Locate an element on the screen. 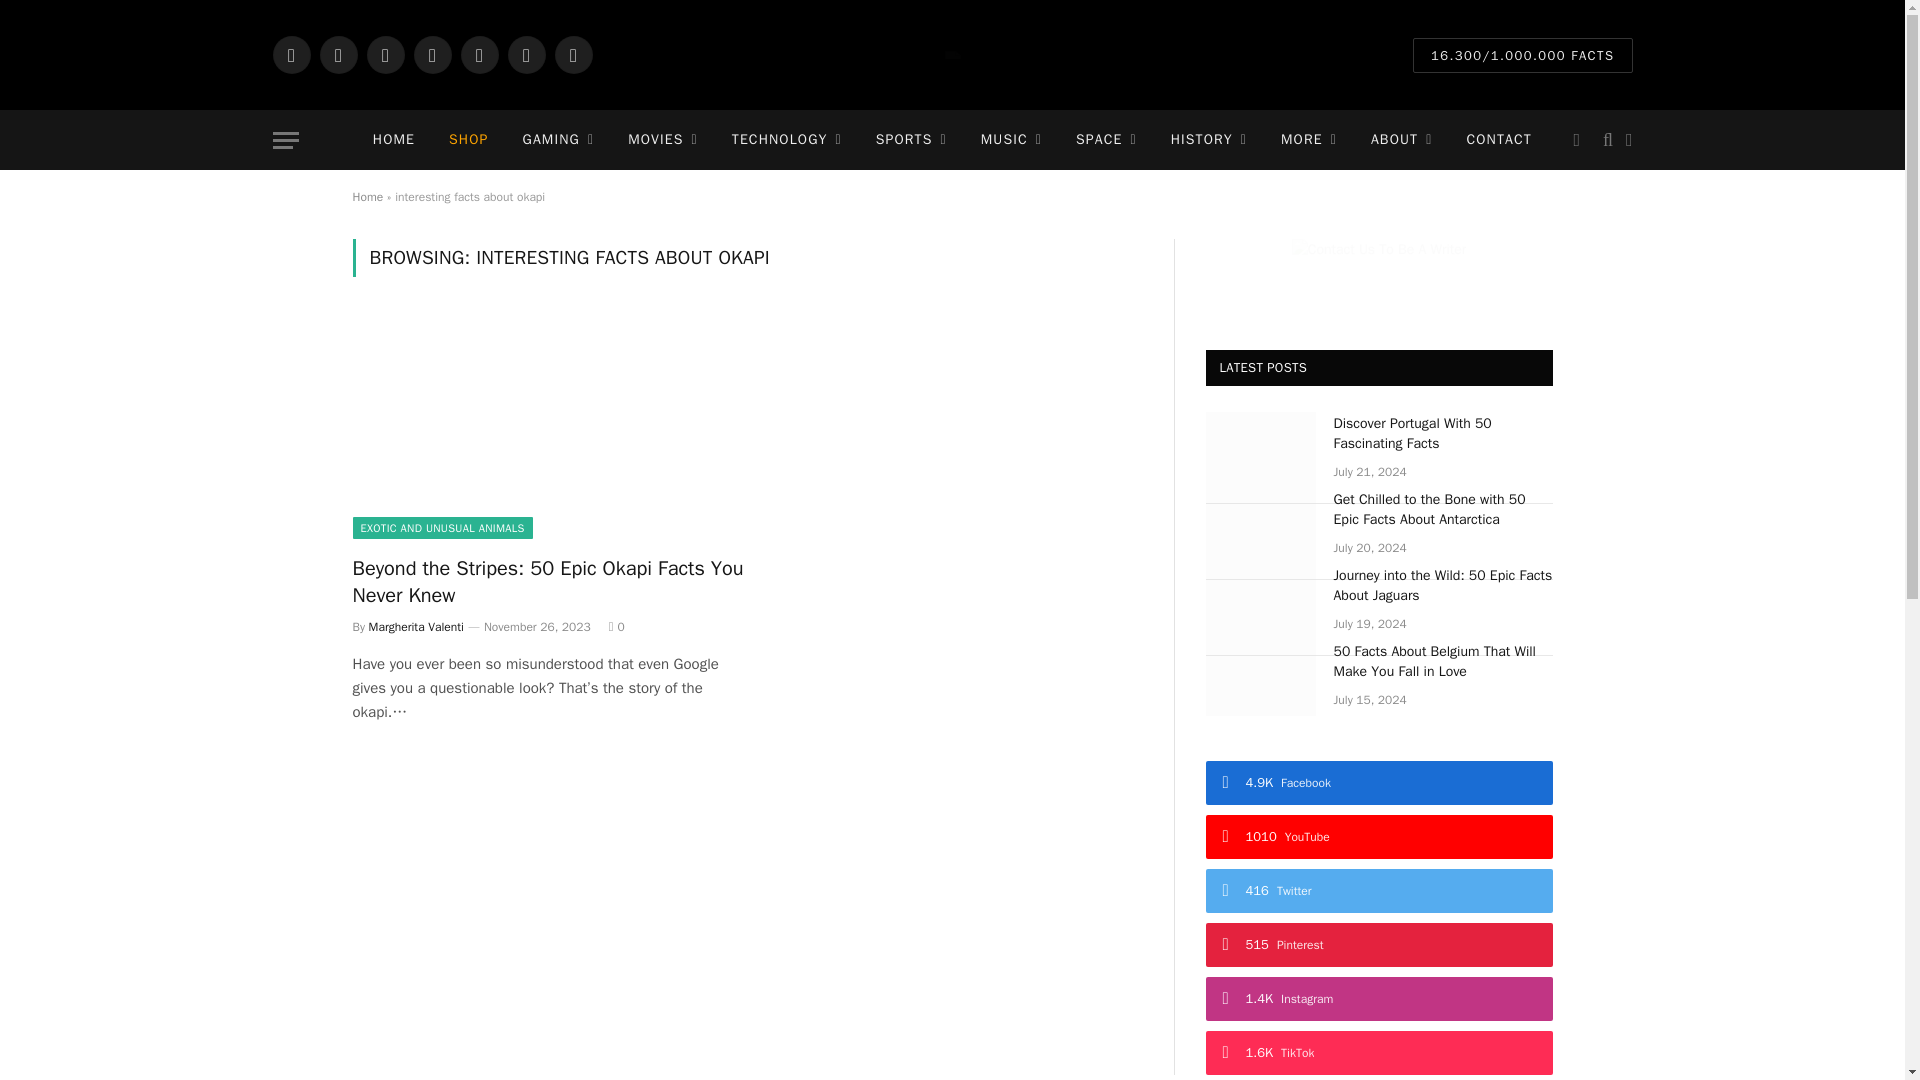 Image resolution: width=1920 pixels, height=1080 pixels. YouTube is located at coordinates (338, 54).